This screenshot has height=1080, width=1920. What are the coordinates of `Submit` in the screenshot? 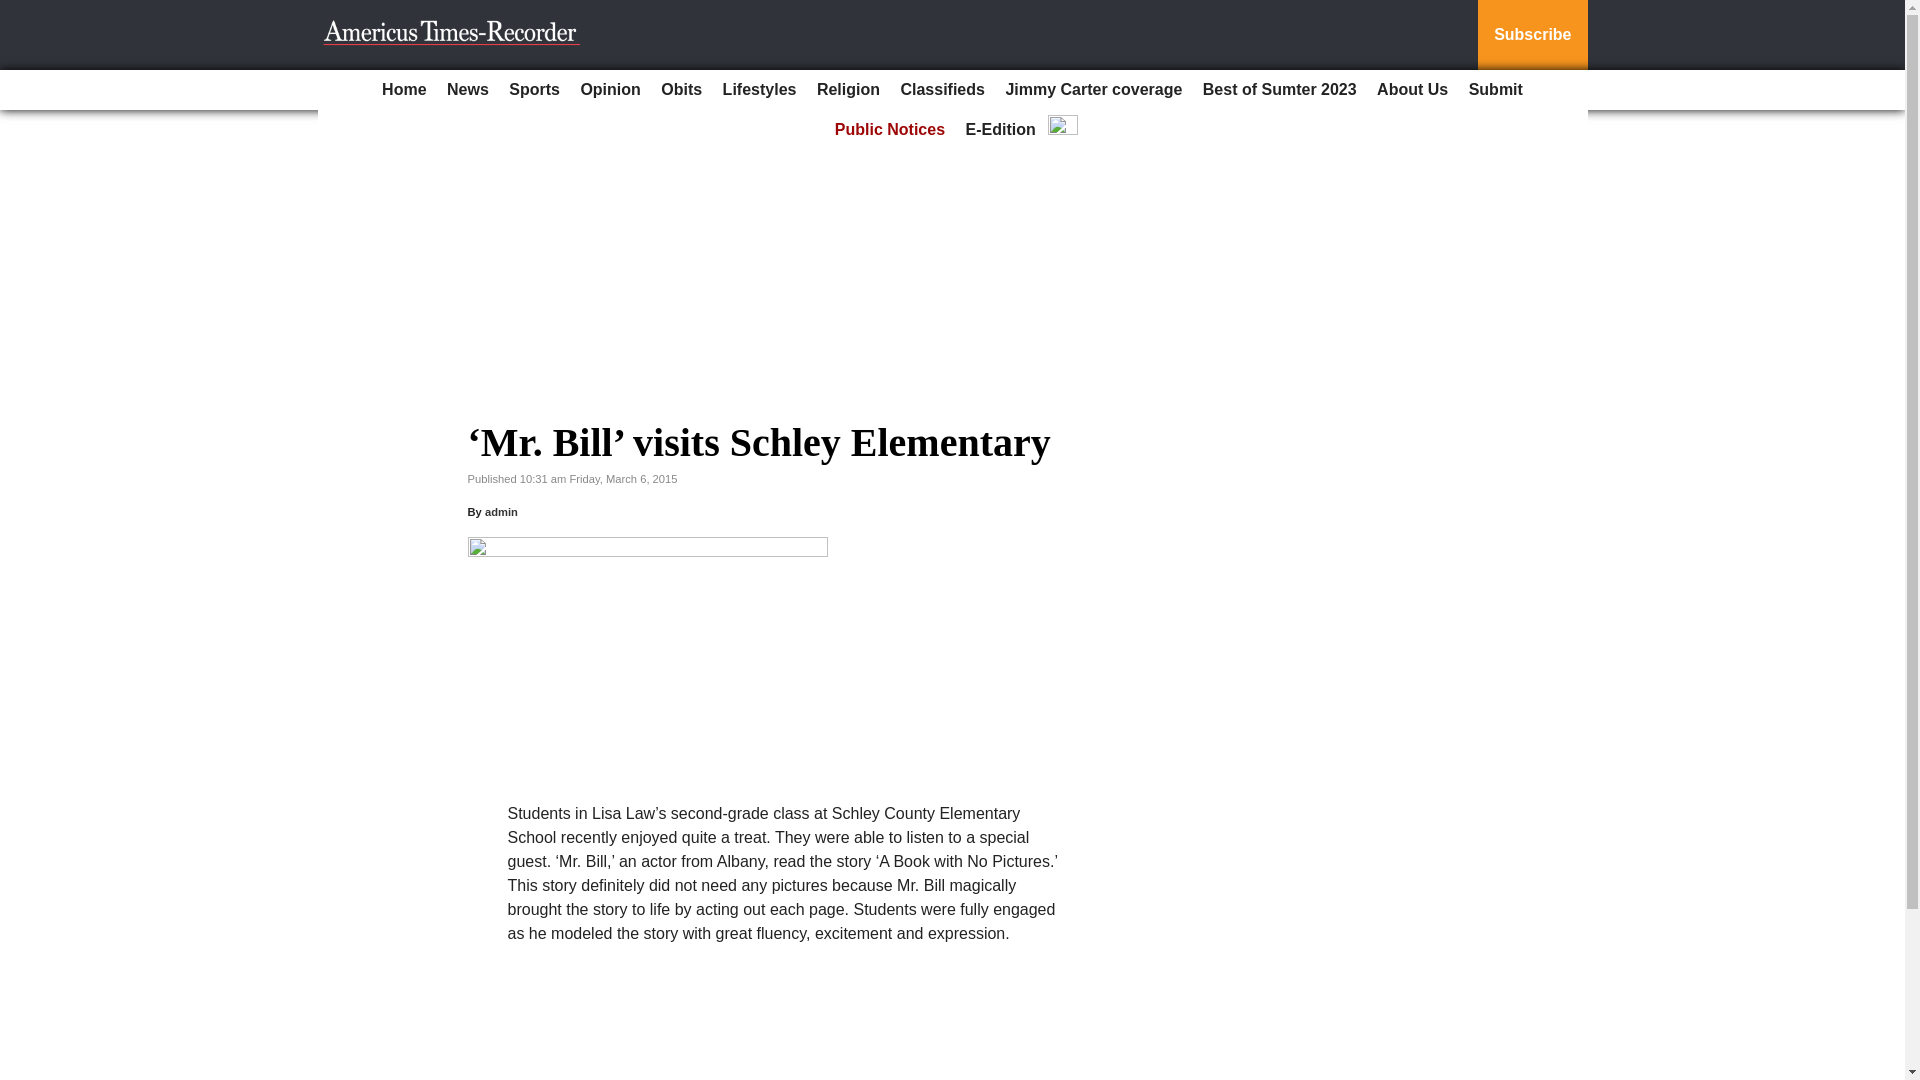 It's located at (1496, 90).